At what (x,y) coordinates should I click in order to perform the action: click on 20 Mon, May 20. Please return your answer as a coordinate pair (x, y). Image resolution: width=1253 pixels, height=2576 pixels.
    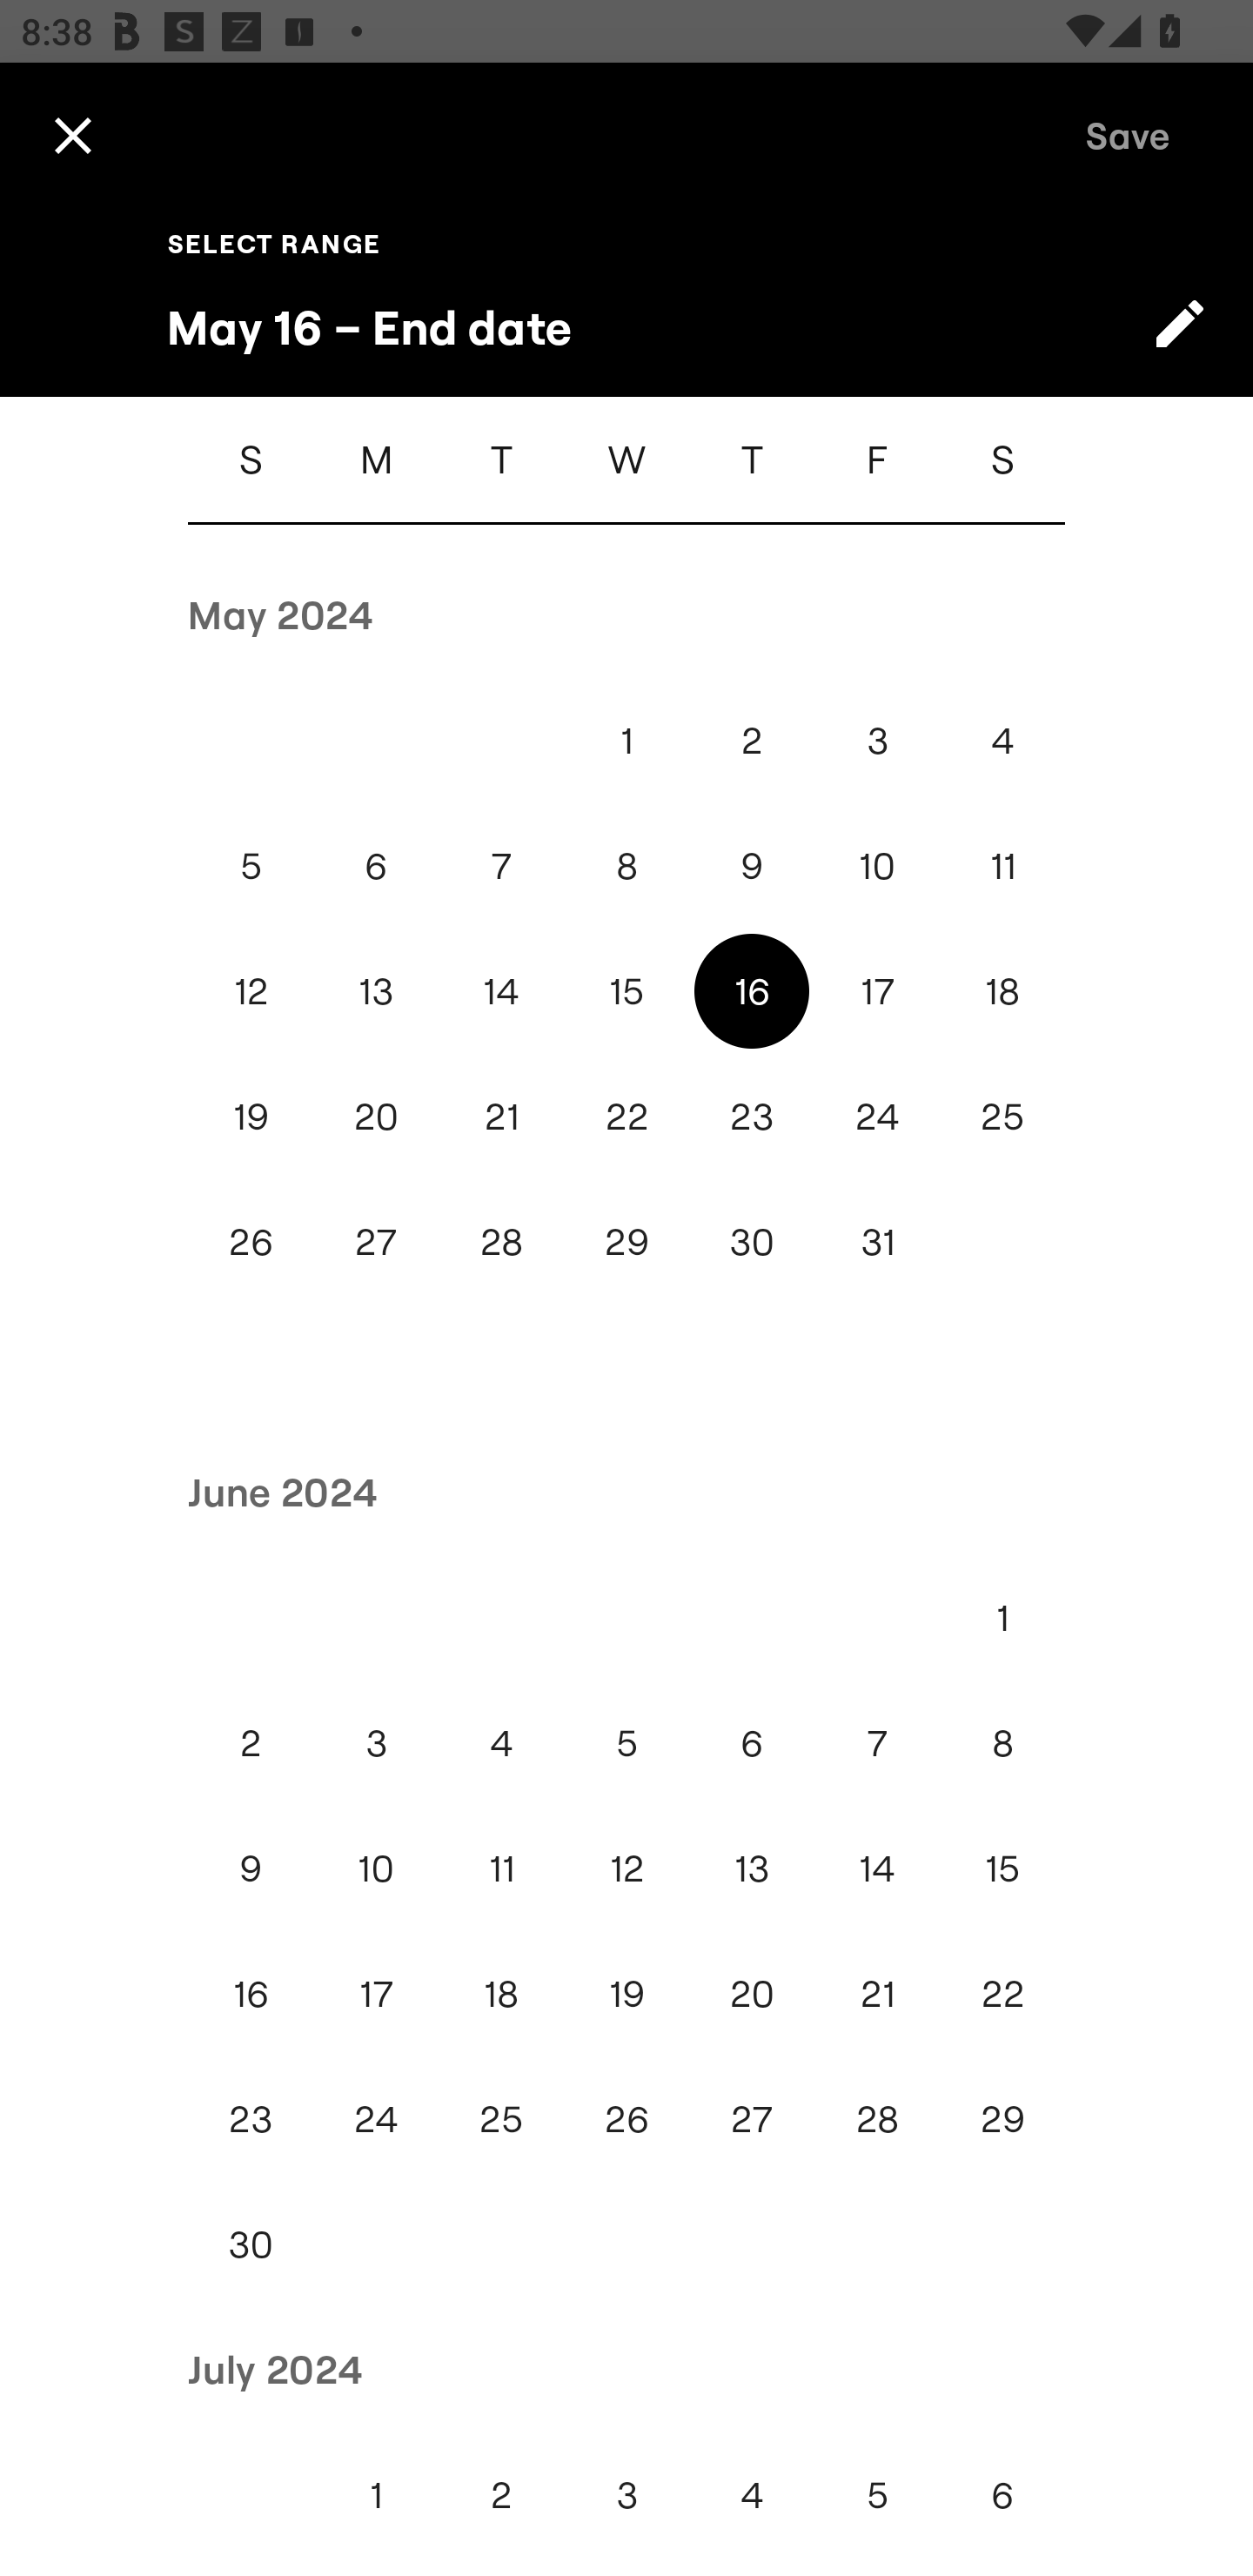
    Looking at the image, I should click on (376, 1116).